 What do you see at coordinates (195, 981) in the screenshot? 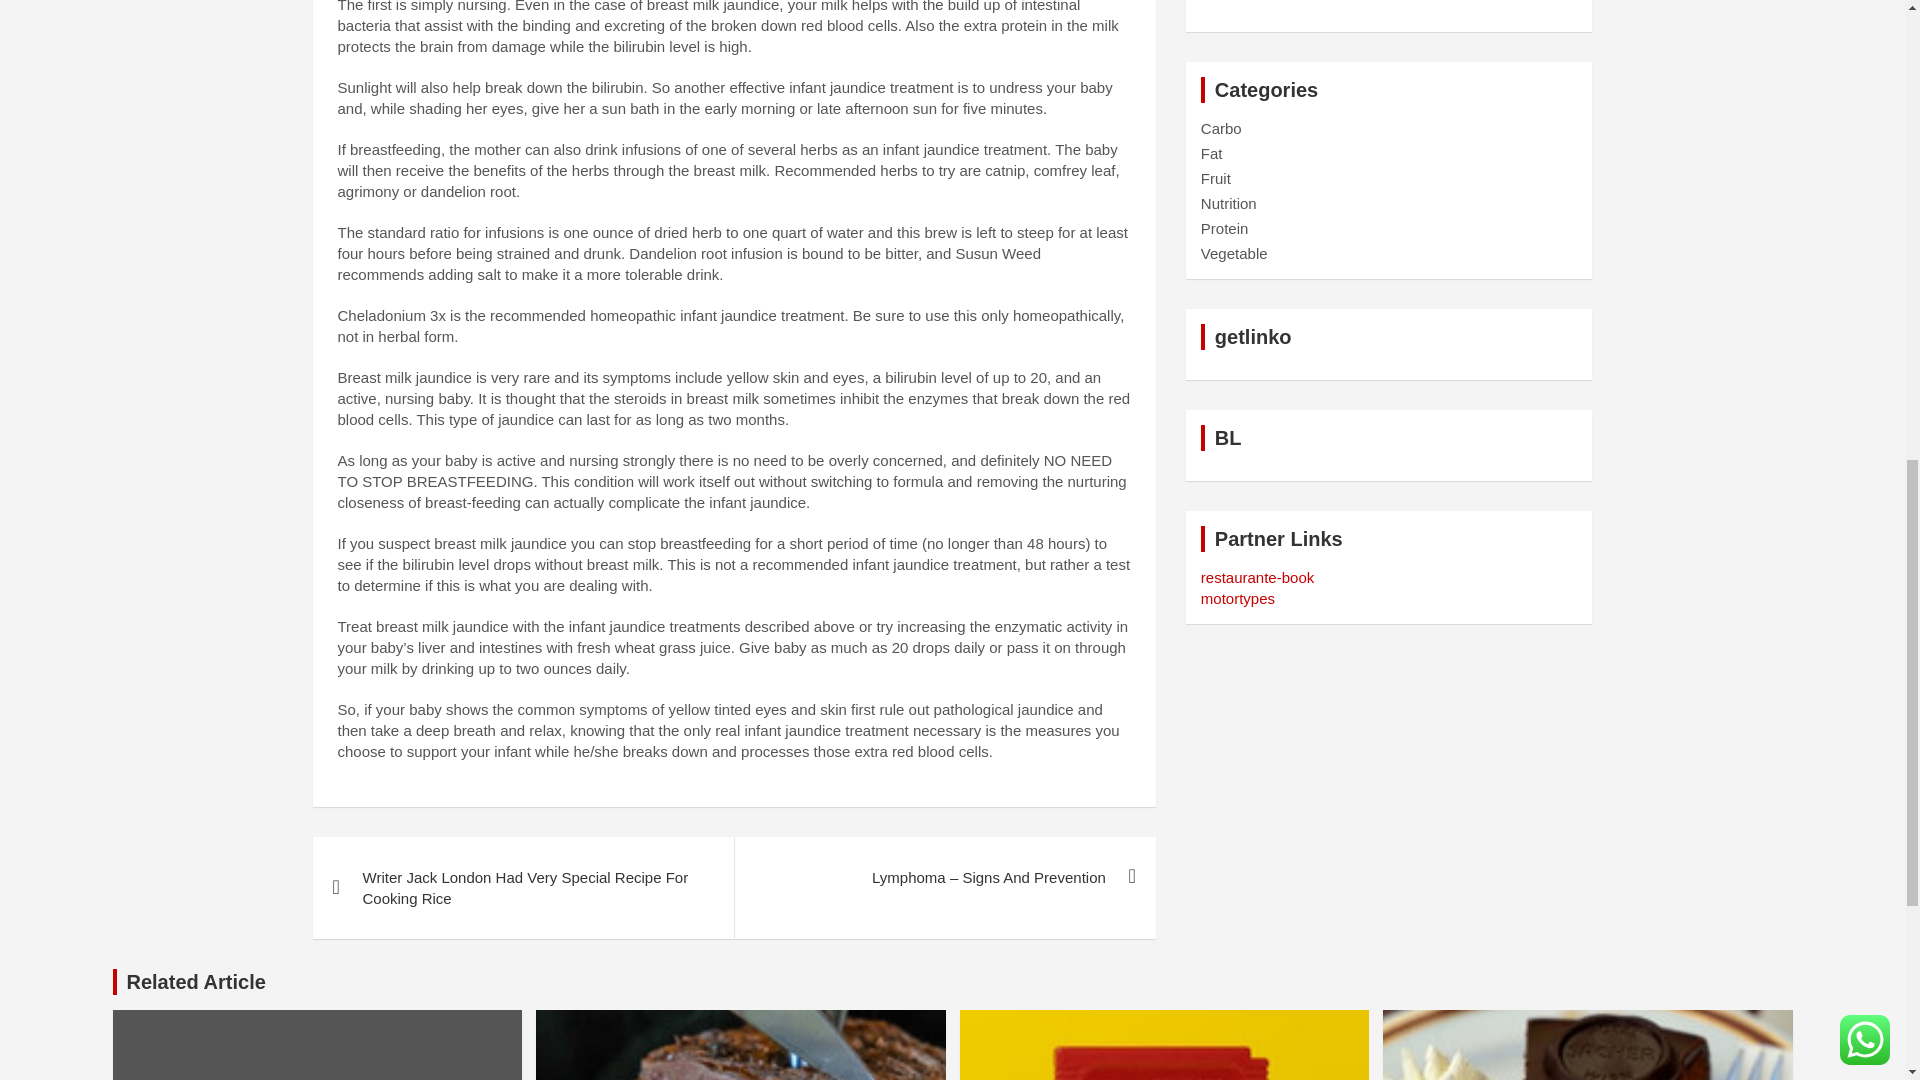
I see `Related Article` at bounding box center [195, 981].